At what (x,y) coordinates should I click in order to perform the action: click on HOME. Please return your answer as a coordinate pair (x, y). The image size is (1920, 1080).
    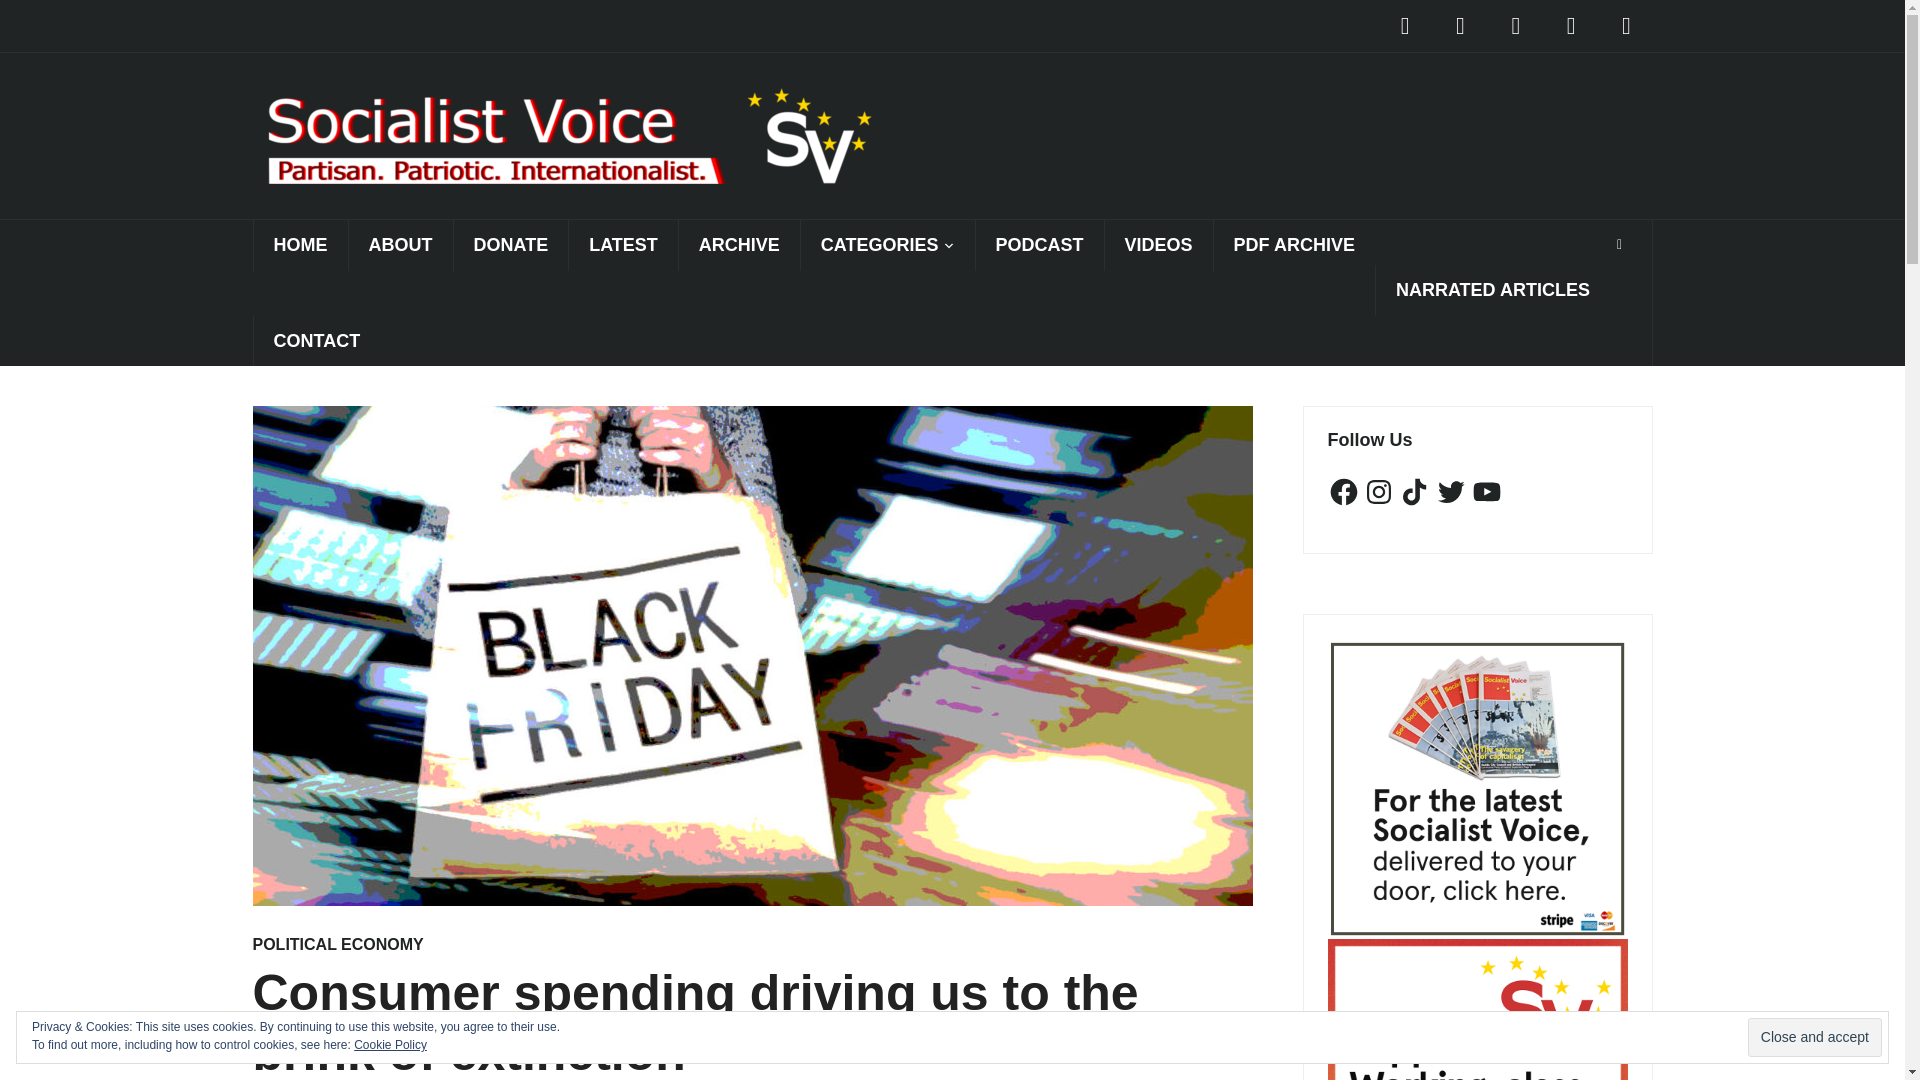
    Looking at the image, I should click on (299, 246).